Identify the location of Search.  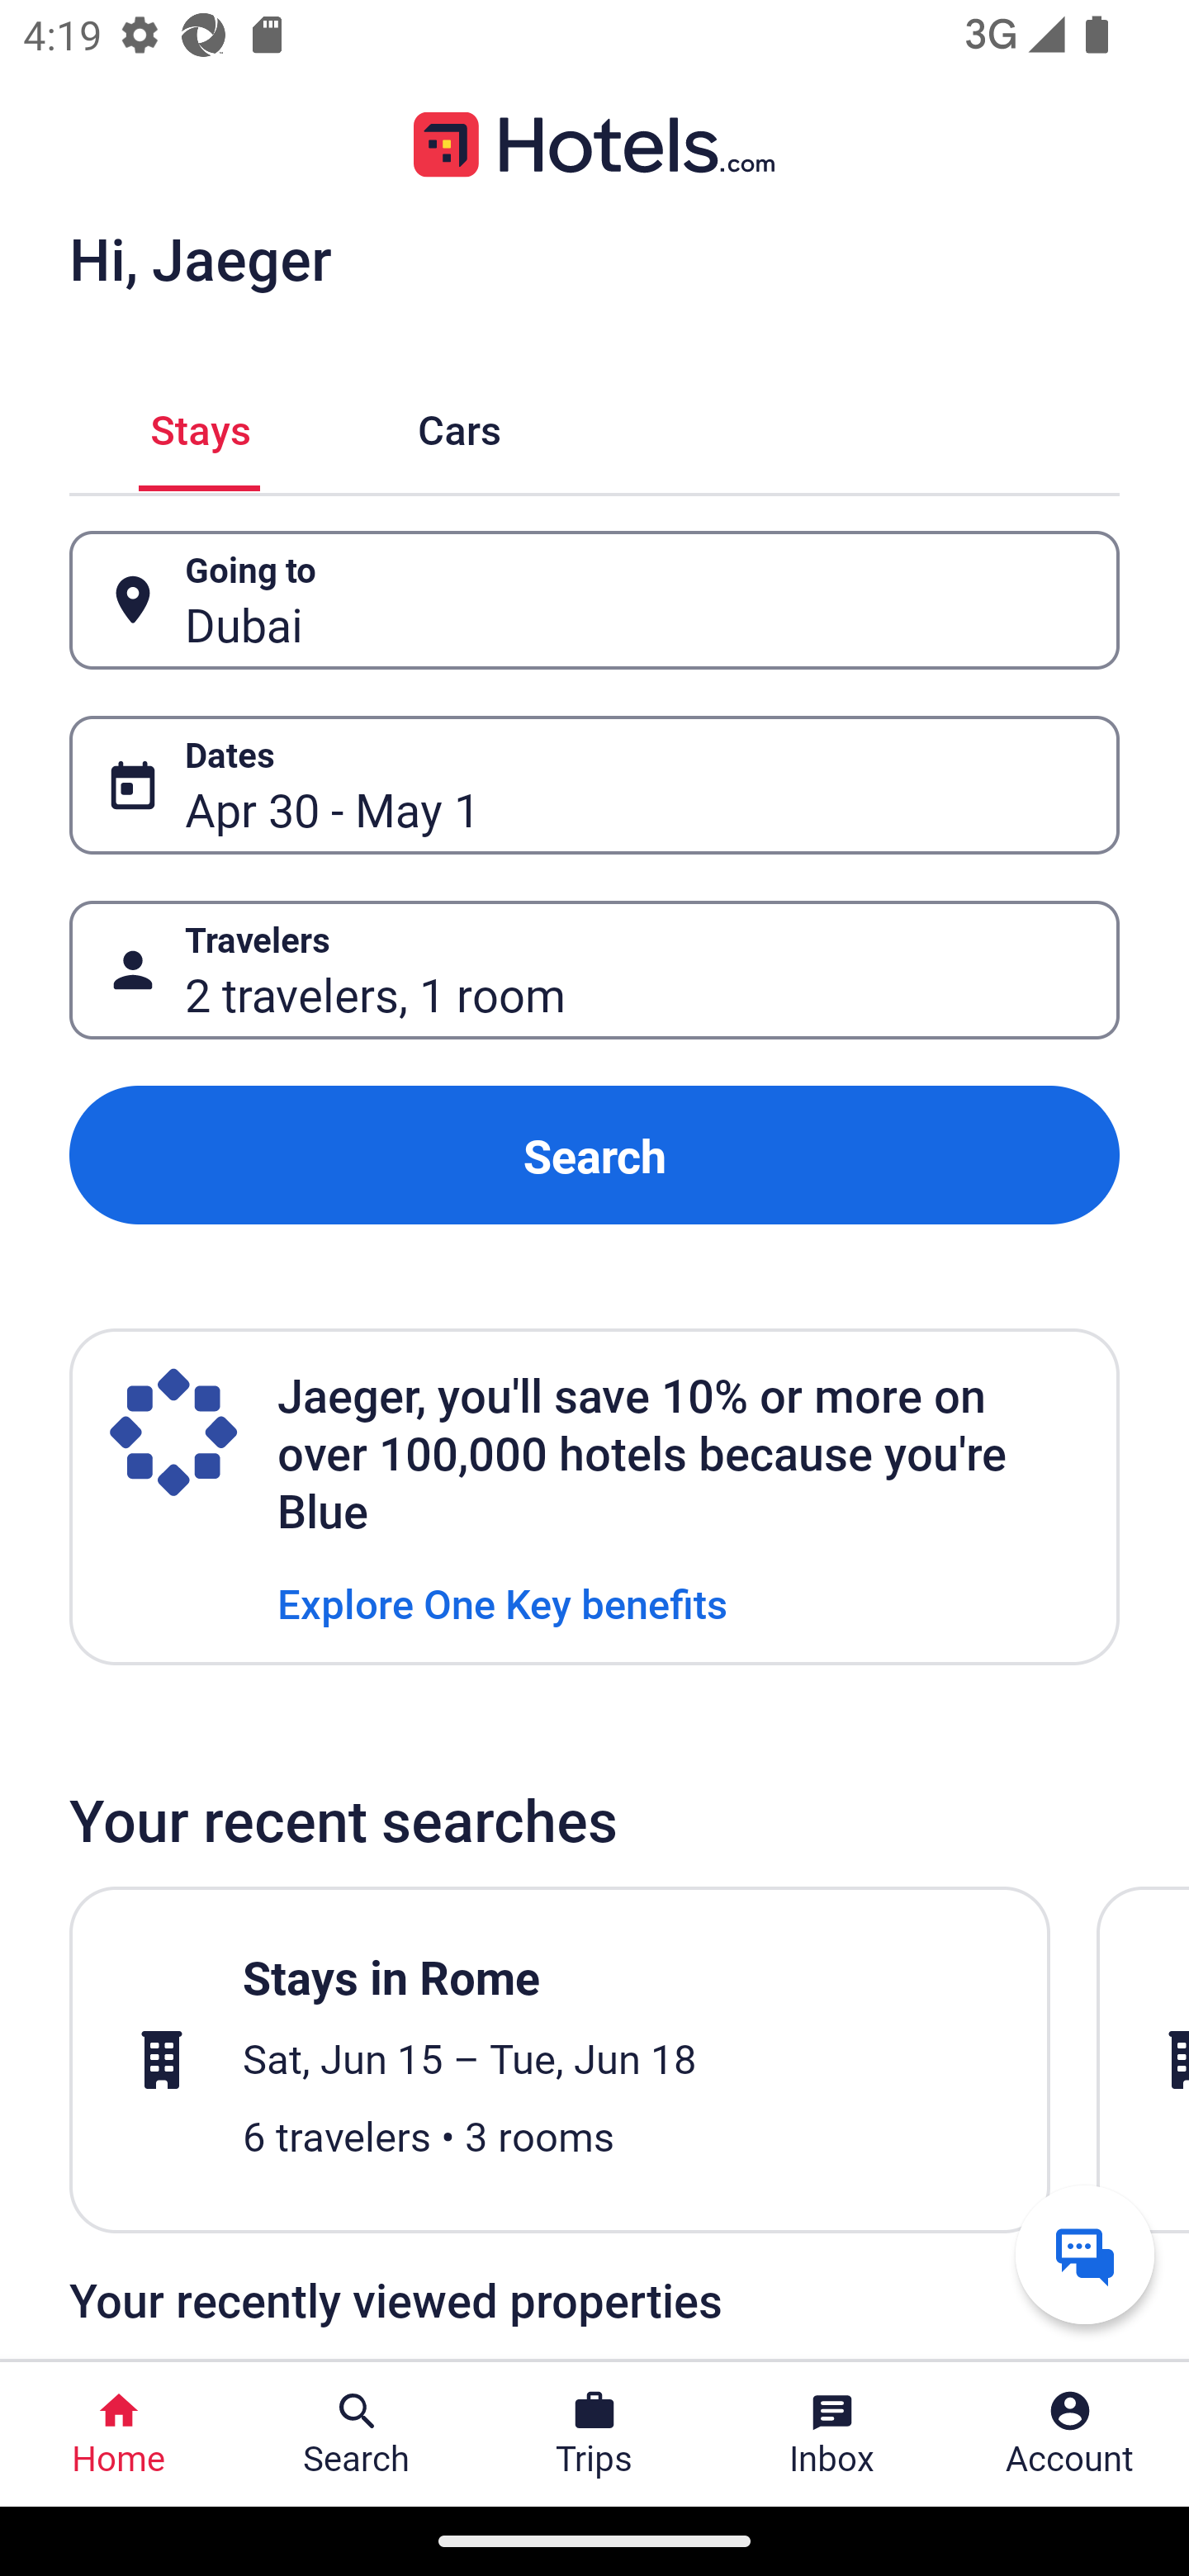
(594, 1154).